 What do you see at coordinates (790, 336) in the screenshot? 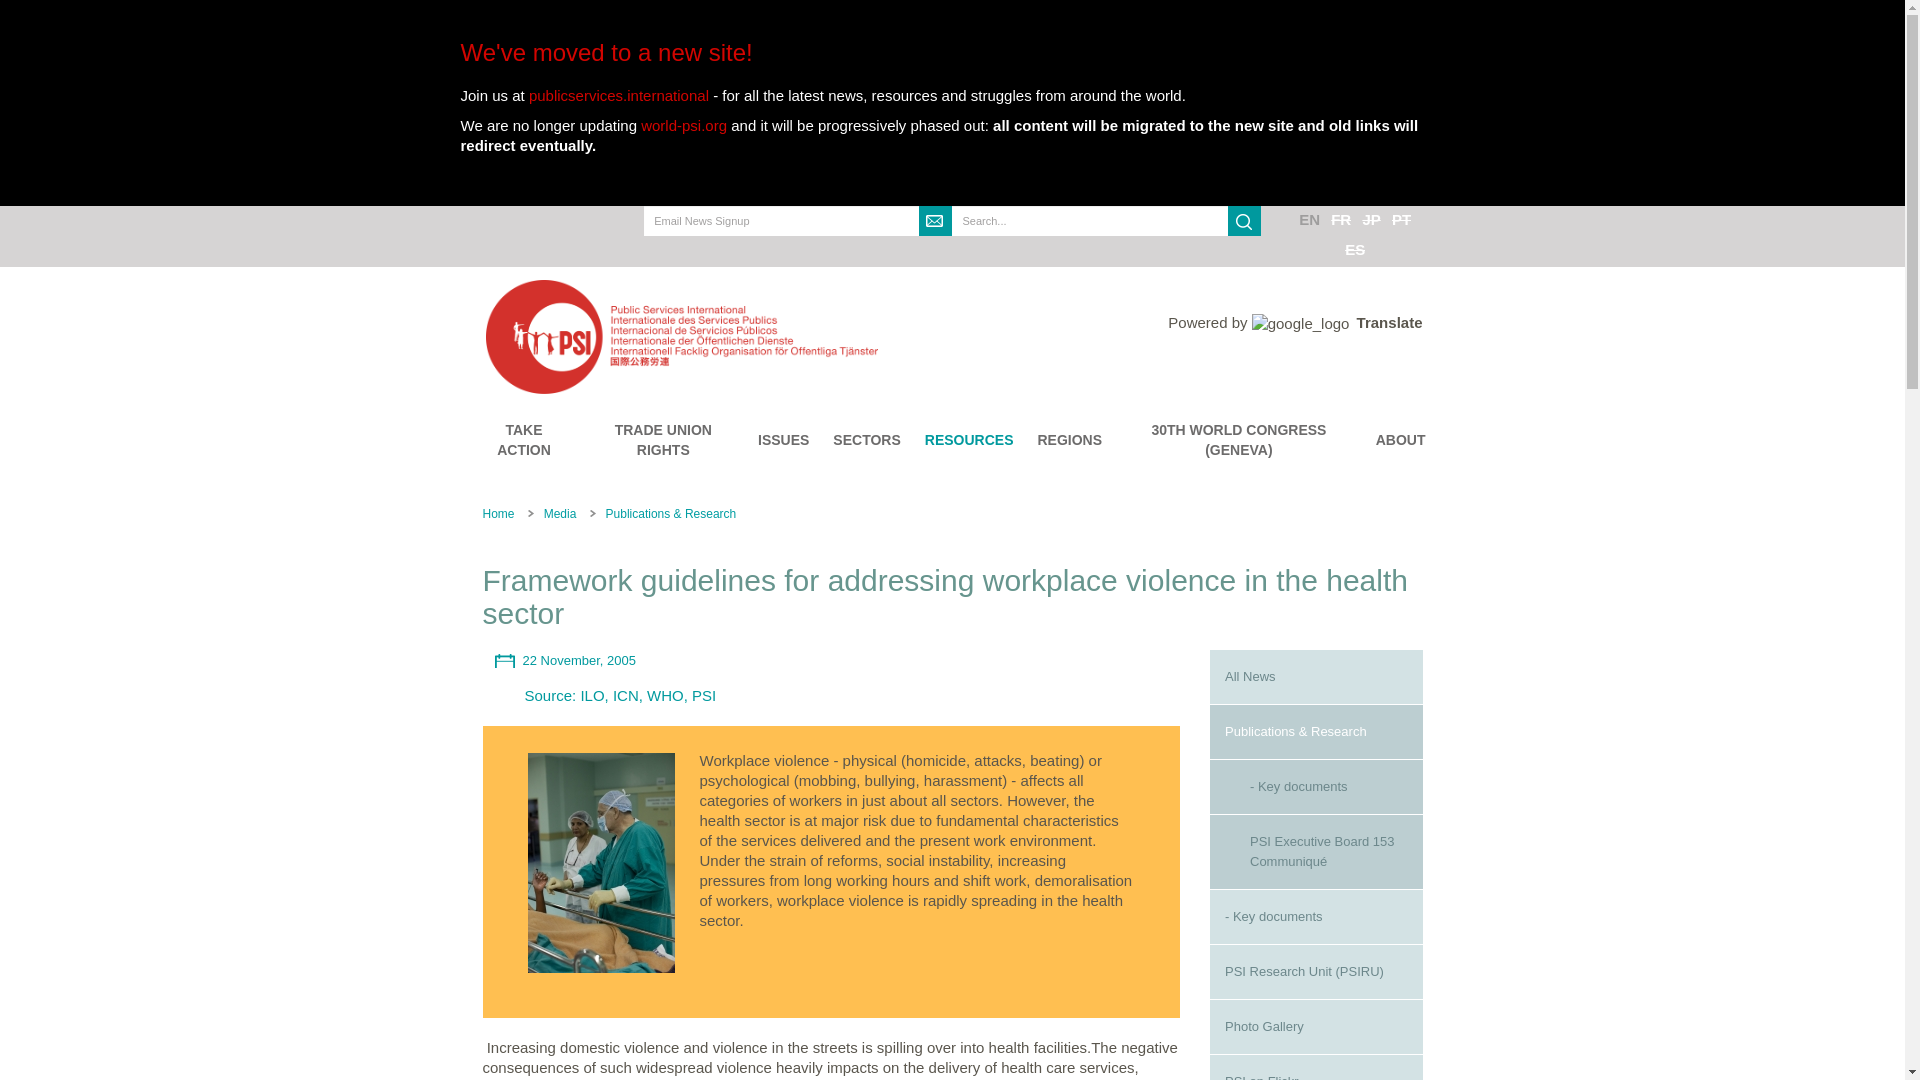
I see `Home` at bounding box center [790, 336].